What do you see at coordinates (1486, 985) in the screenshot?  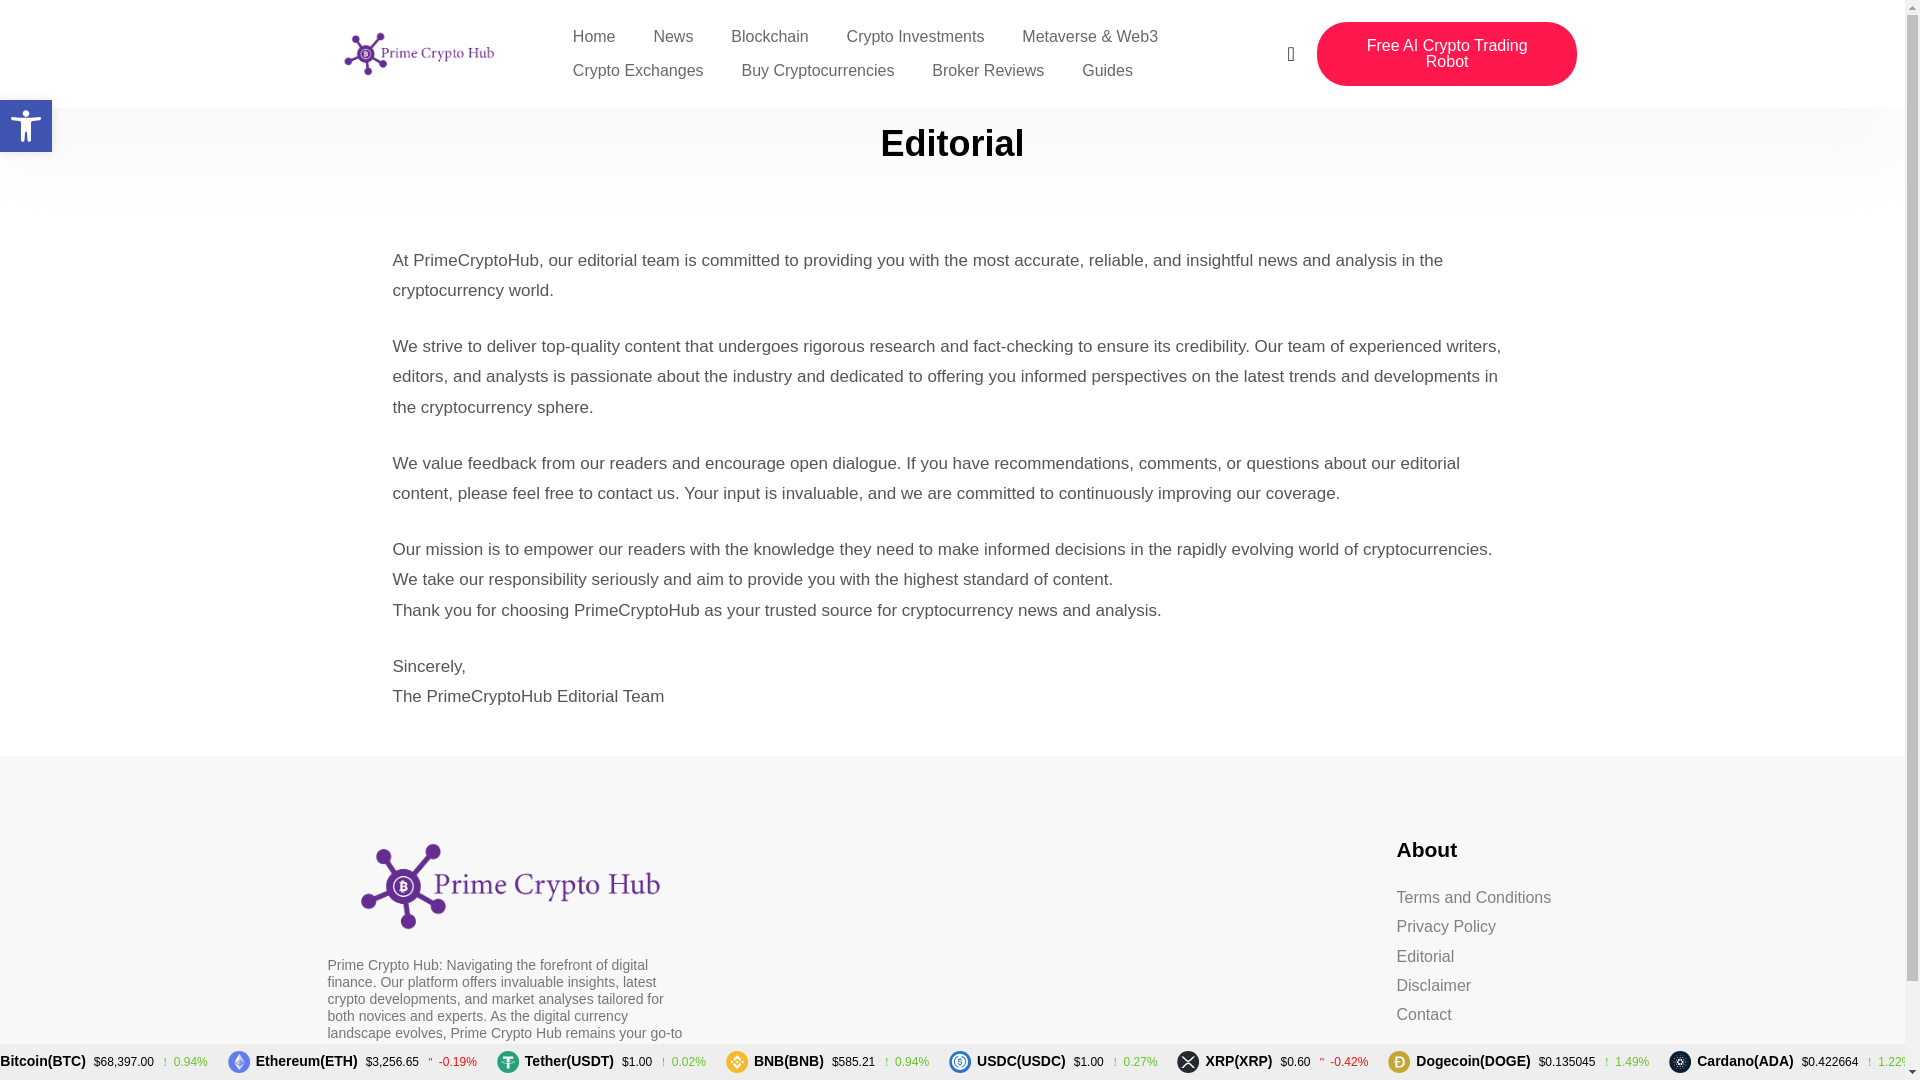 I see `Contact` at bounding box center [1486, 985].